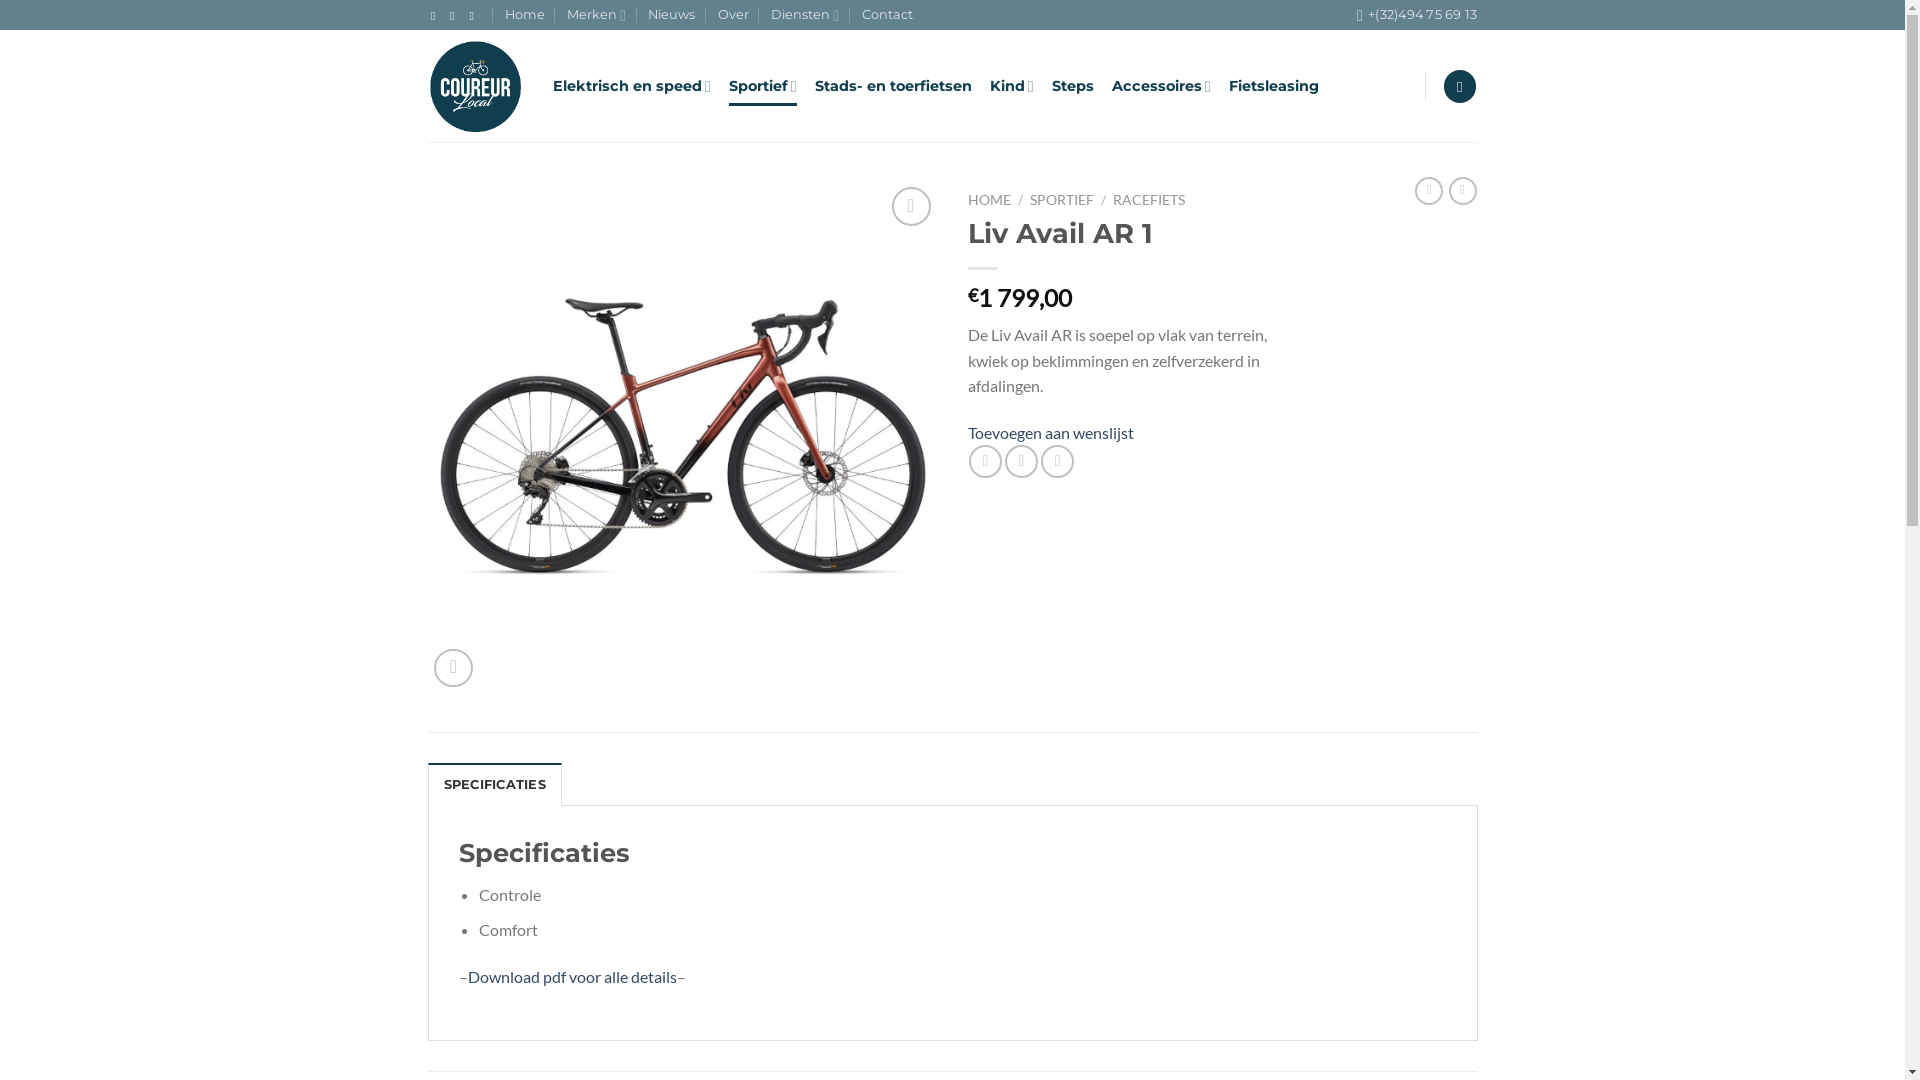  What do you see at coordinates (894, 86) in the screenshot?
I see `Stads- en toerfietsen` at bounding box center [894, 86].